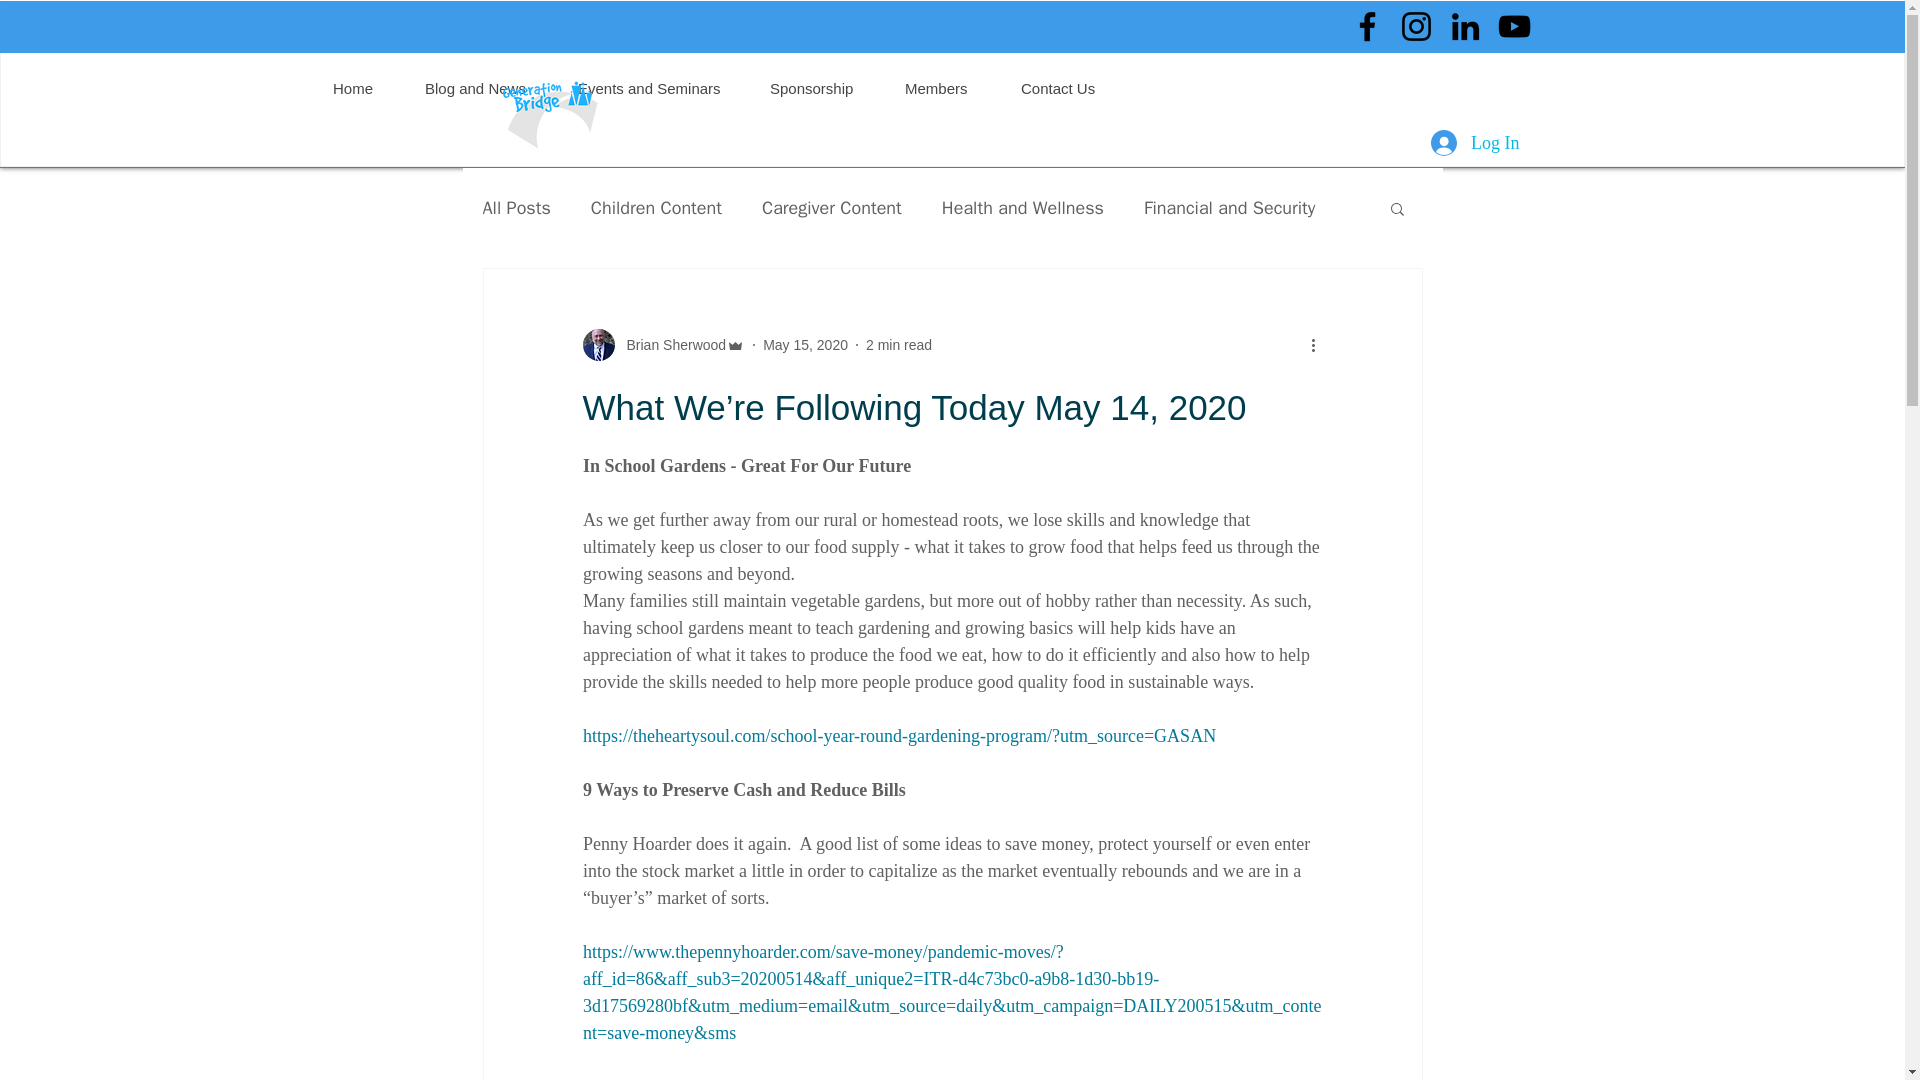  What do you see at coordinates (1230, 208) in the screenshot?
I see `Financial and Security` at bounding box center [1230, 208].